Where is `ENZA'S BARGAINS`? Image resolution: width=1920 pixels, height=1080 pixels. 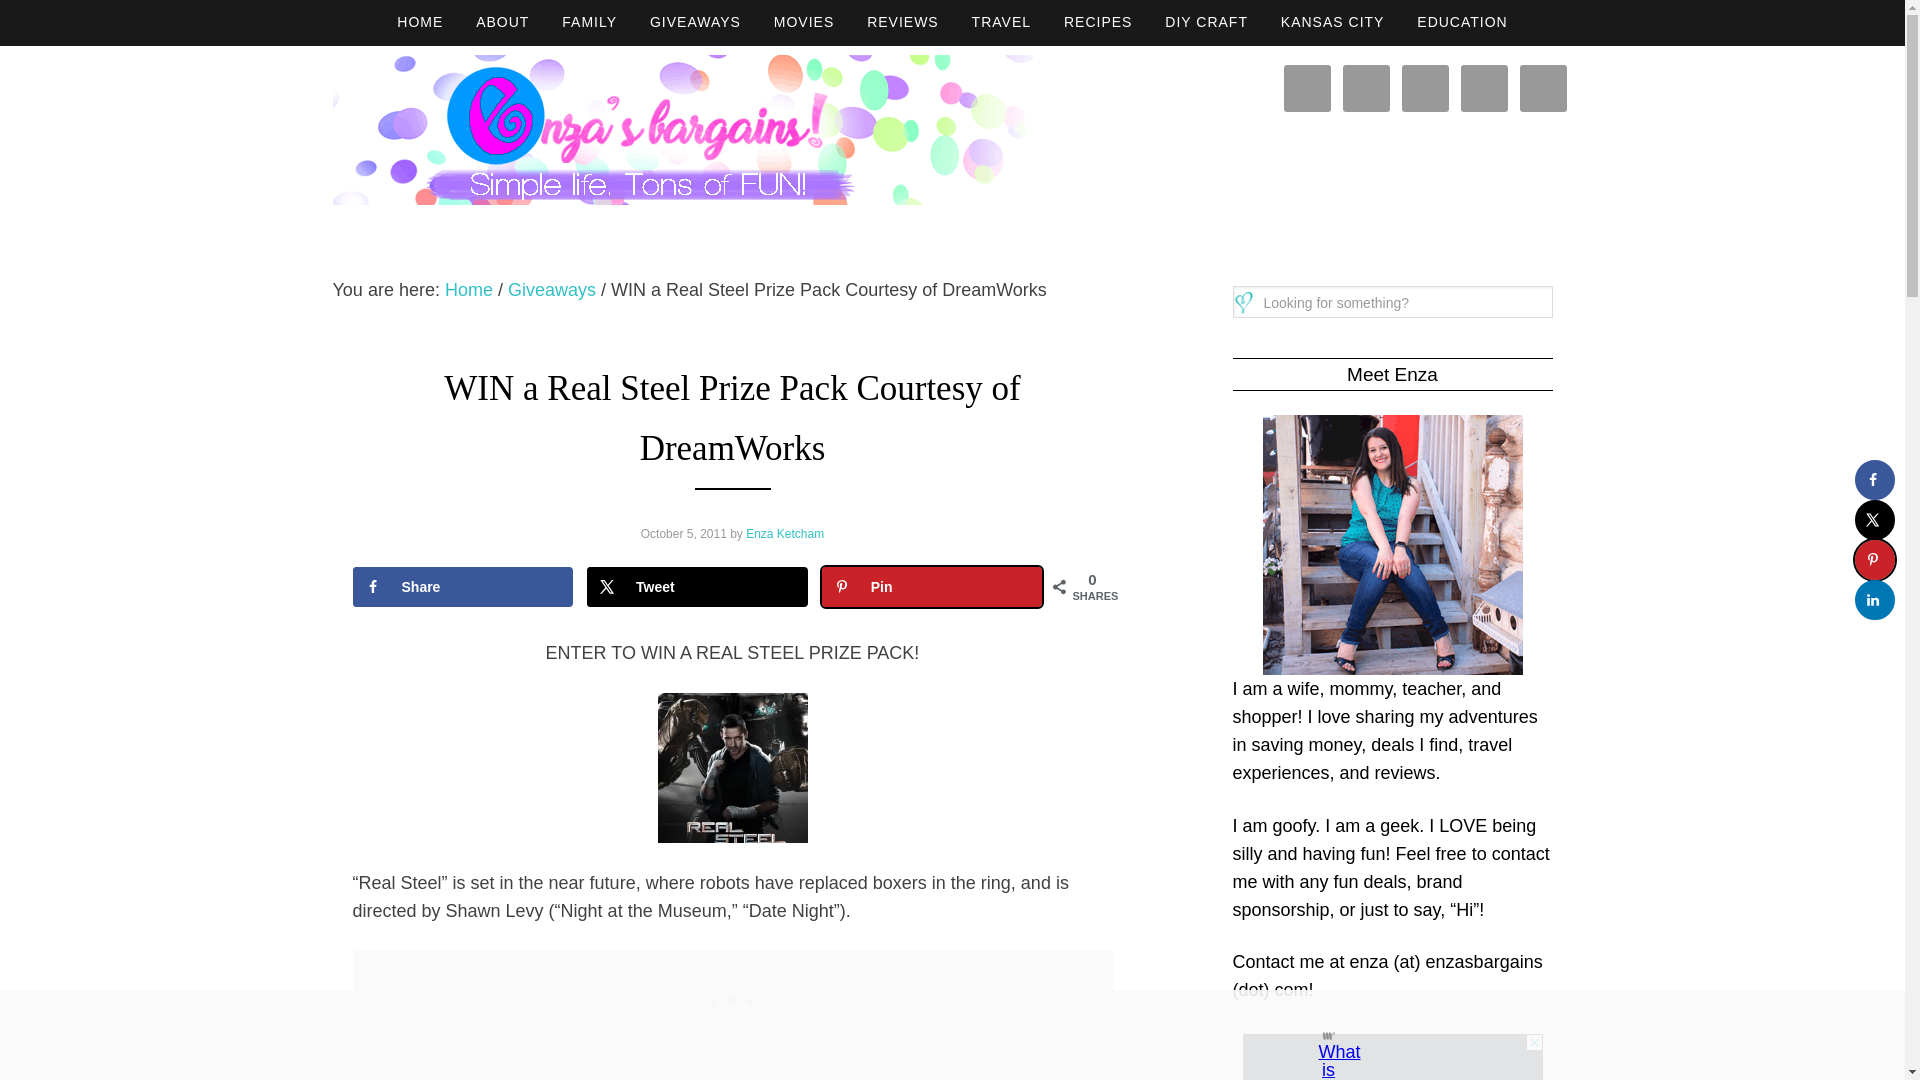 ENZA'S BARGAINS is located at coordinates (682, 130).